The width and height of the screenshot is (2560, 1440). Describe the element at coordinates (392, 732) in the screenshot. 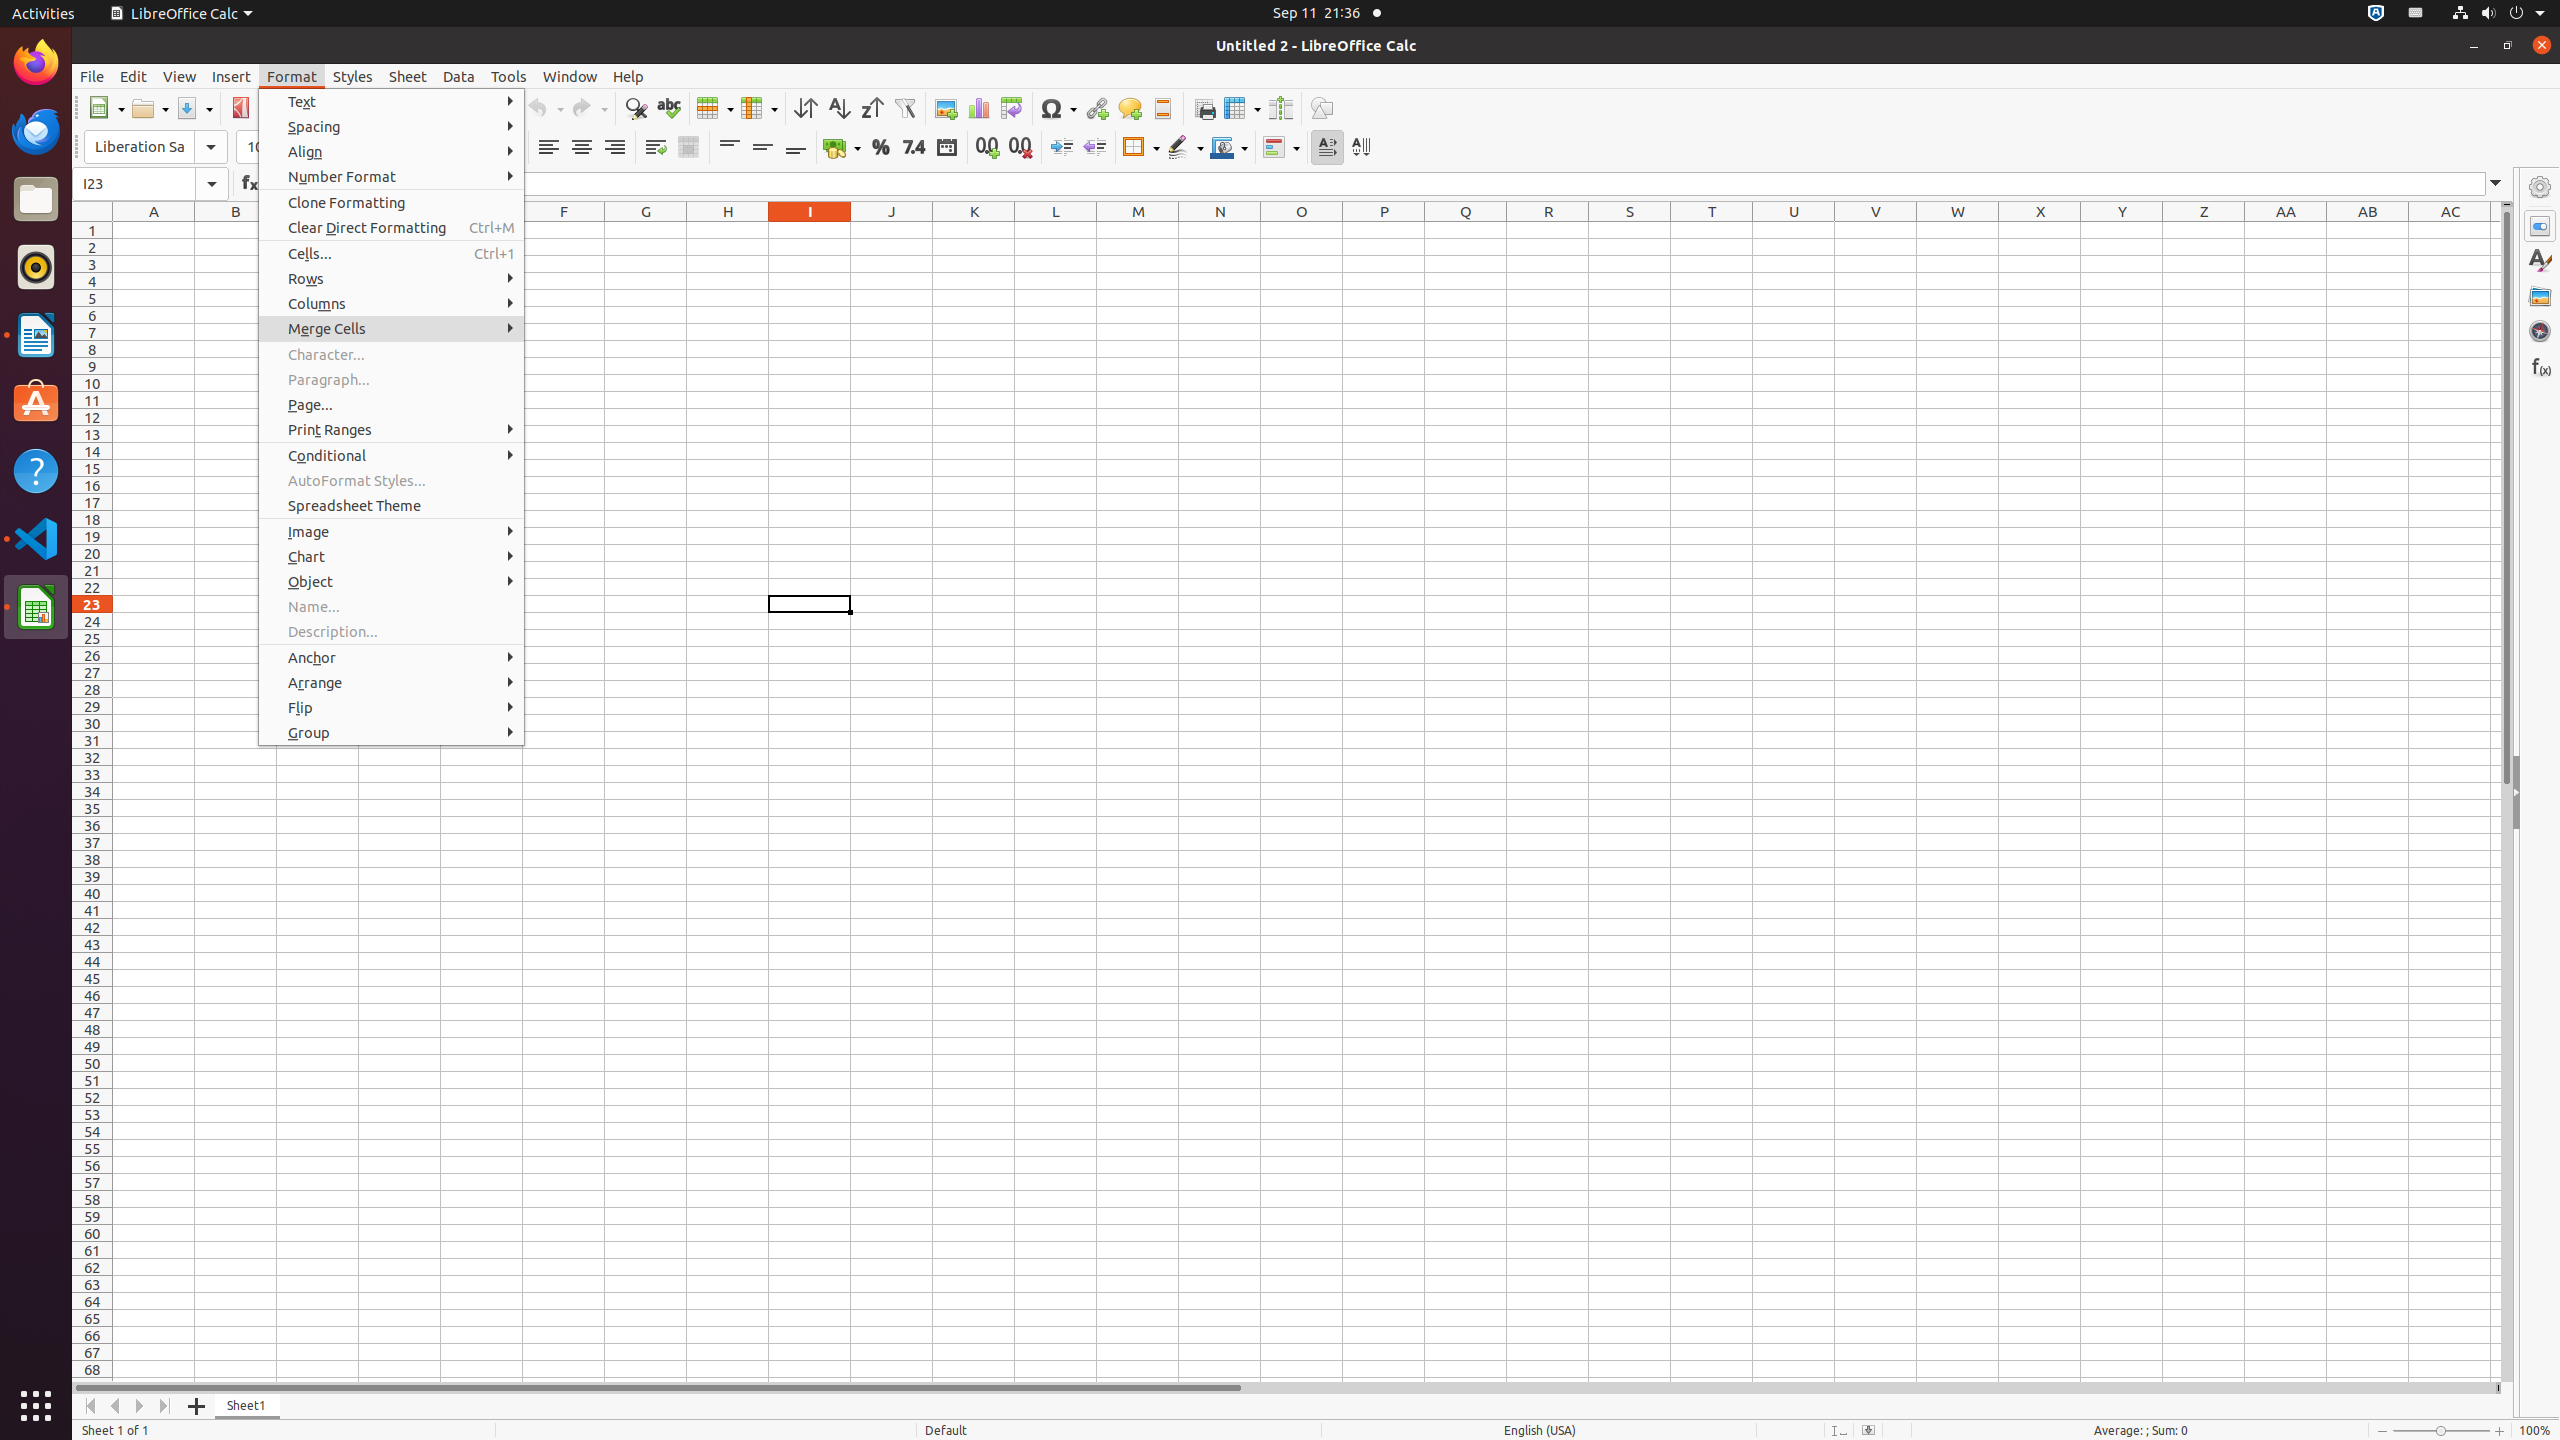

I see `Group` at that location.